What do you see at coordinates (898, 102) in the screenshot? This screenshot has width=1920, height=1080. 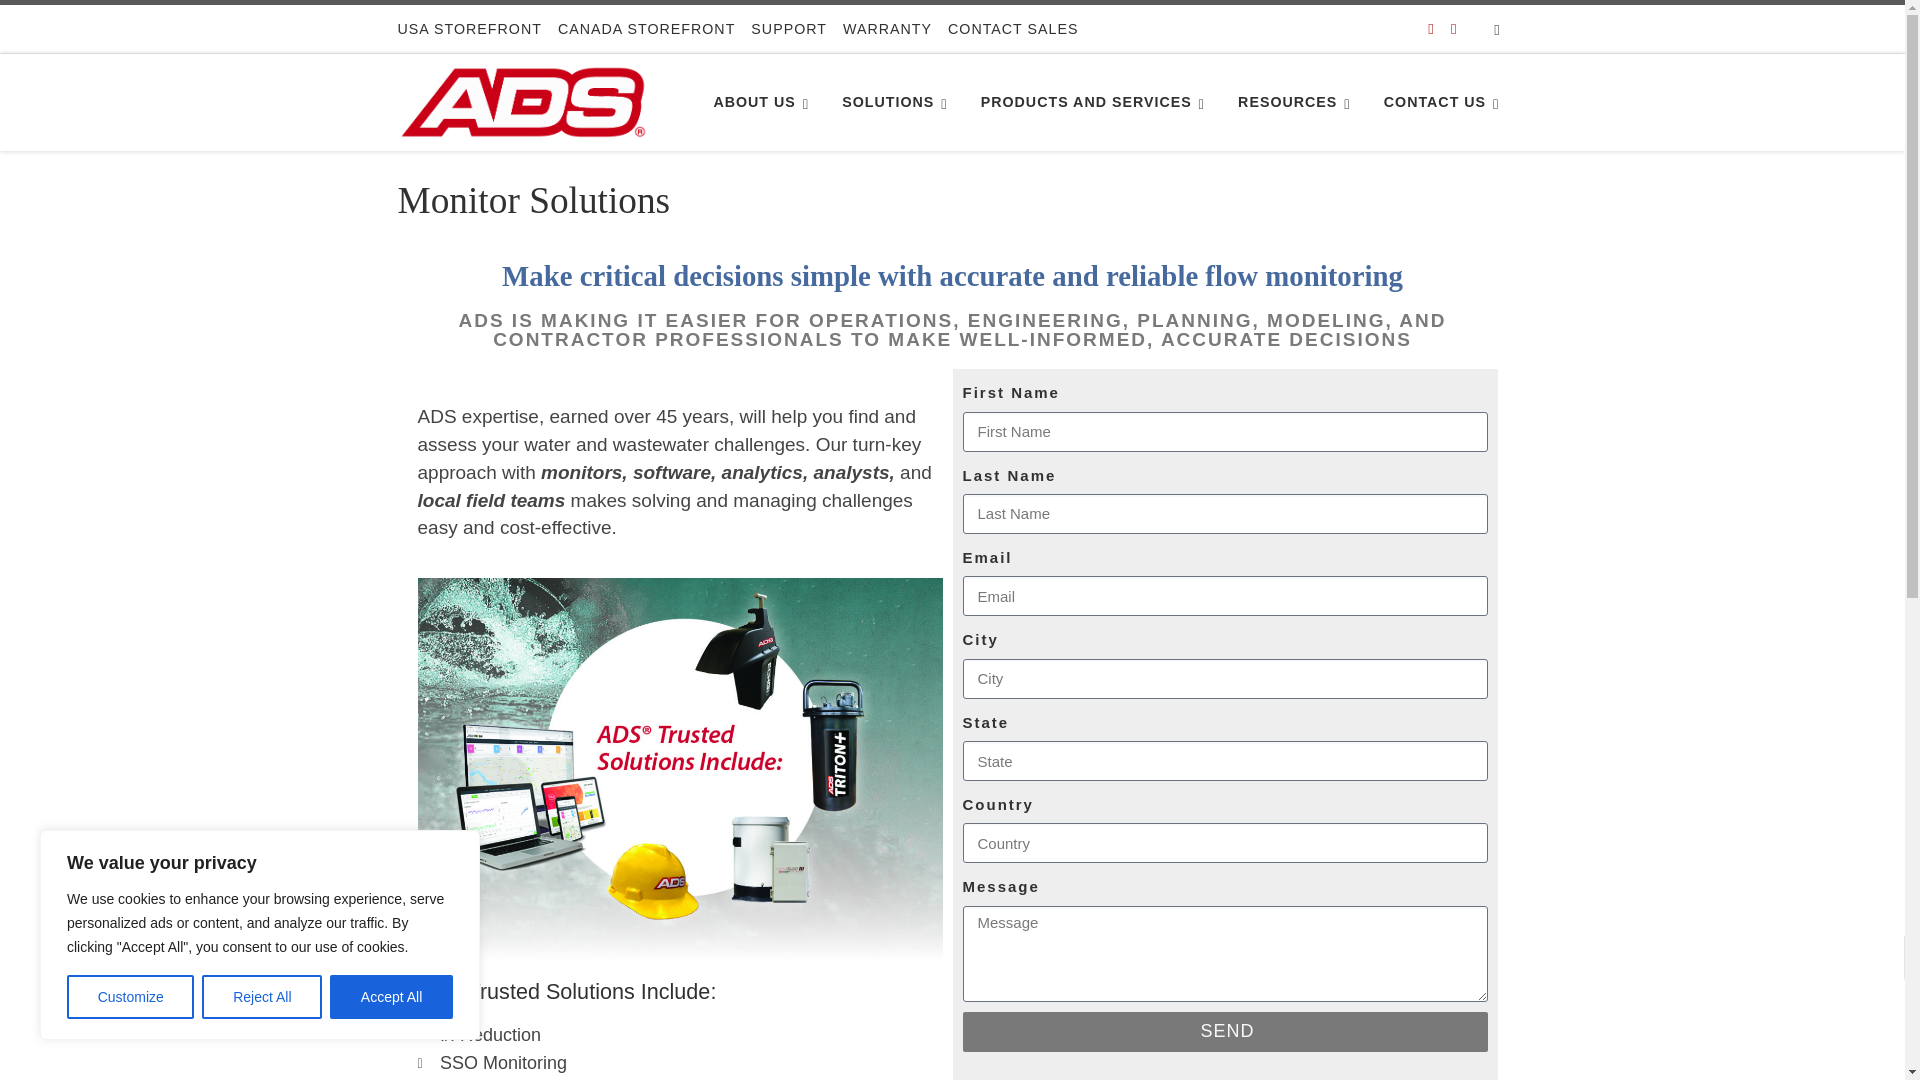 I see `SOLUTIONS` at bounding box center [898, 102].